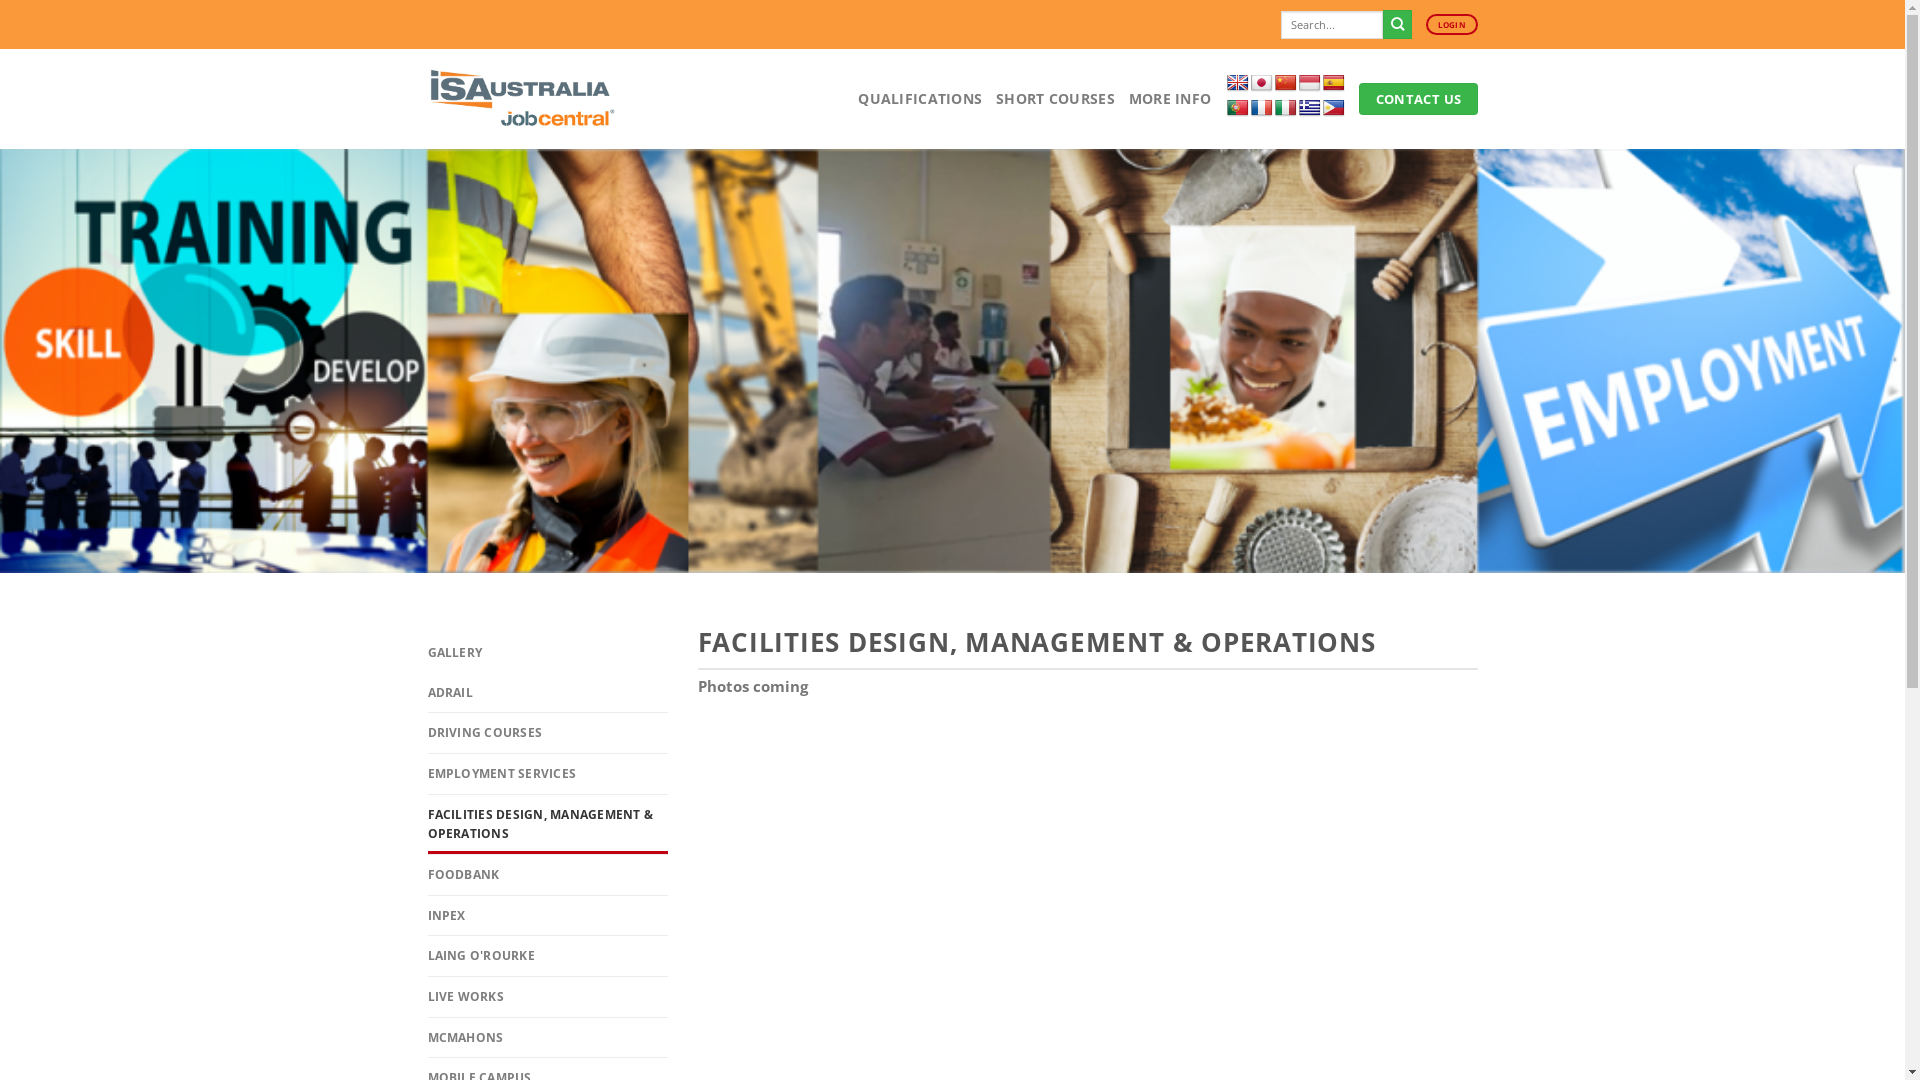 This screenshot has height=1080, width=1920. What do you see at coordinates (548, 875) in the screenshot?
I see `FOODBANK` at bounding box center [548, 875].